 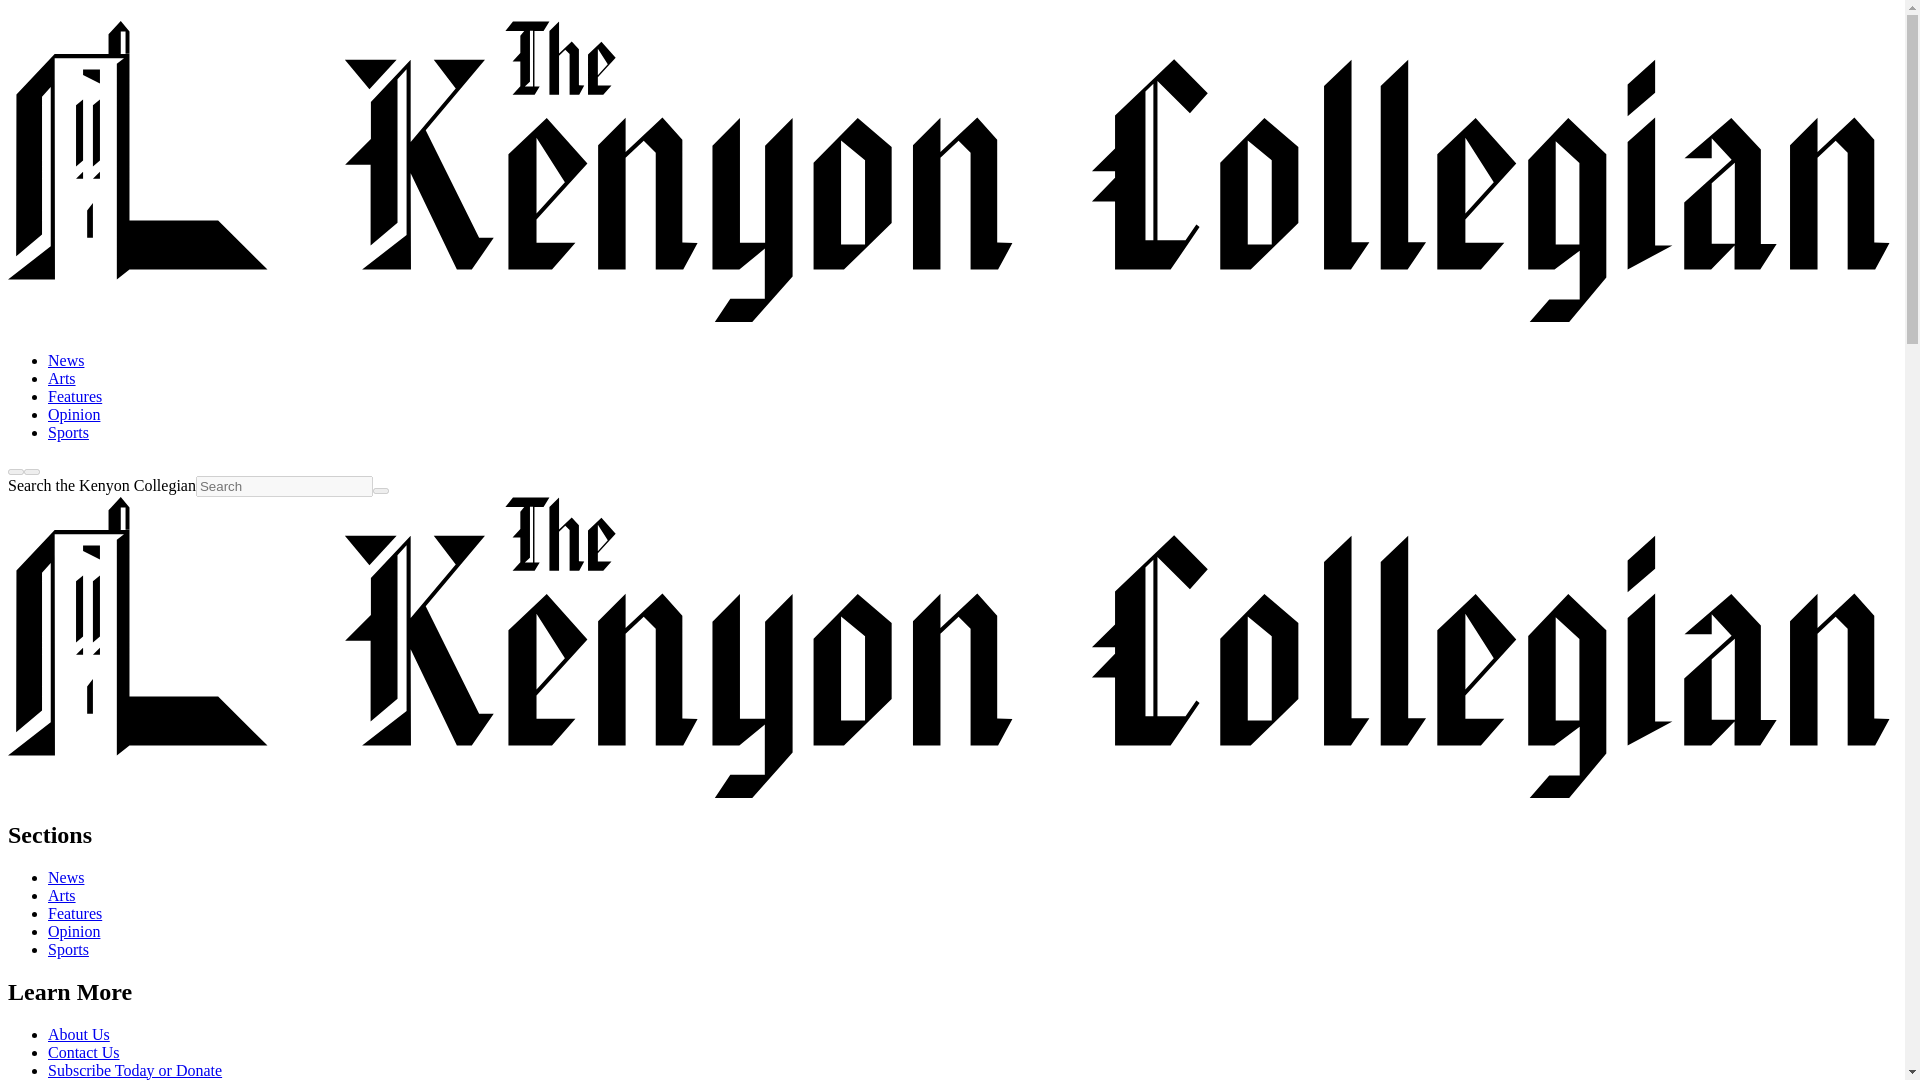 I want to click on Opinion, so click(x=74, y=414).